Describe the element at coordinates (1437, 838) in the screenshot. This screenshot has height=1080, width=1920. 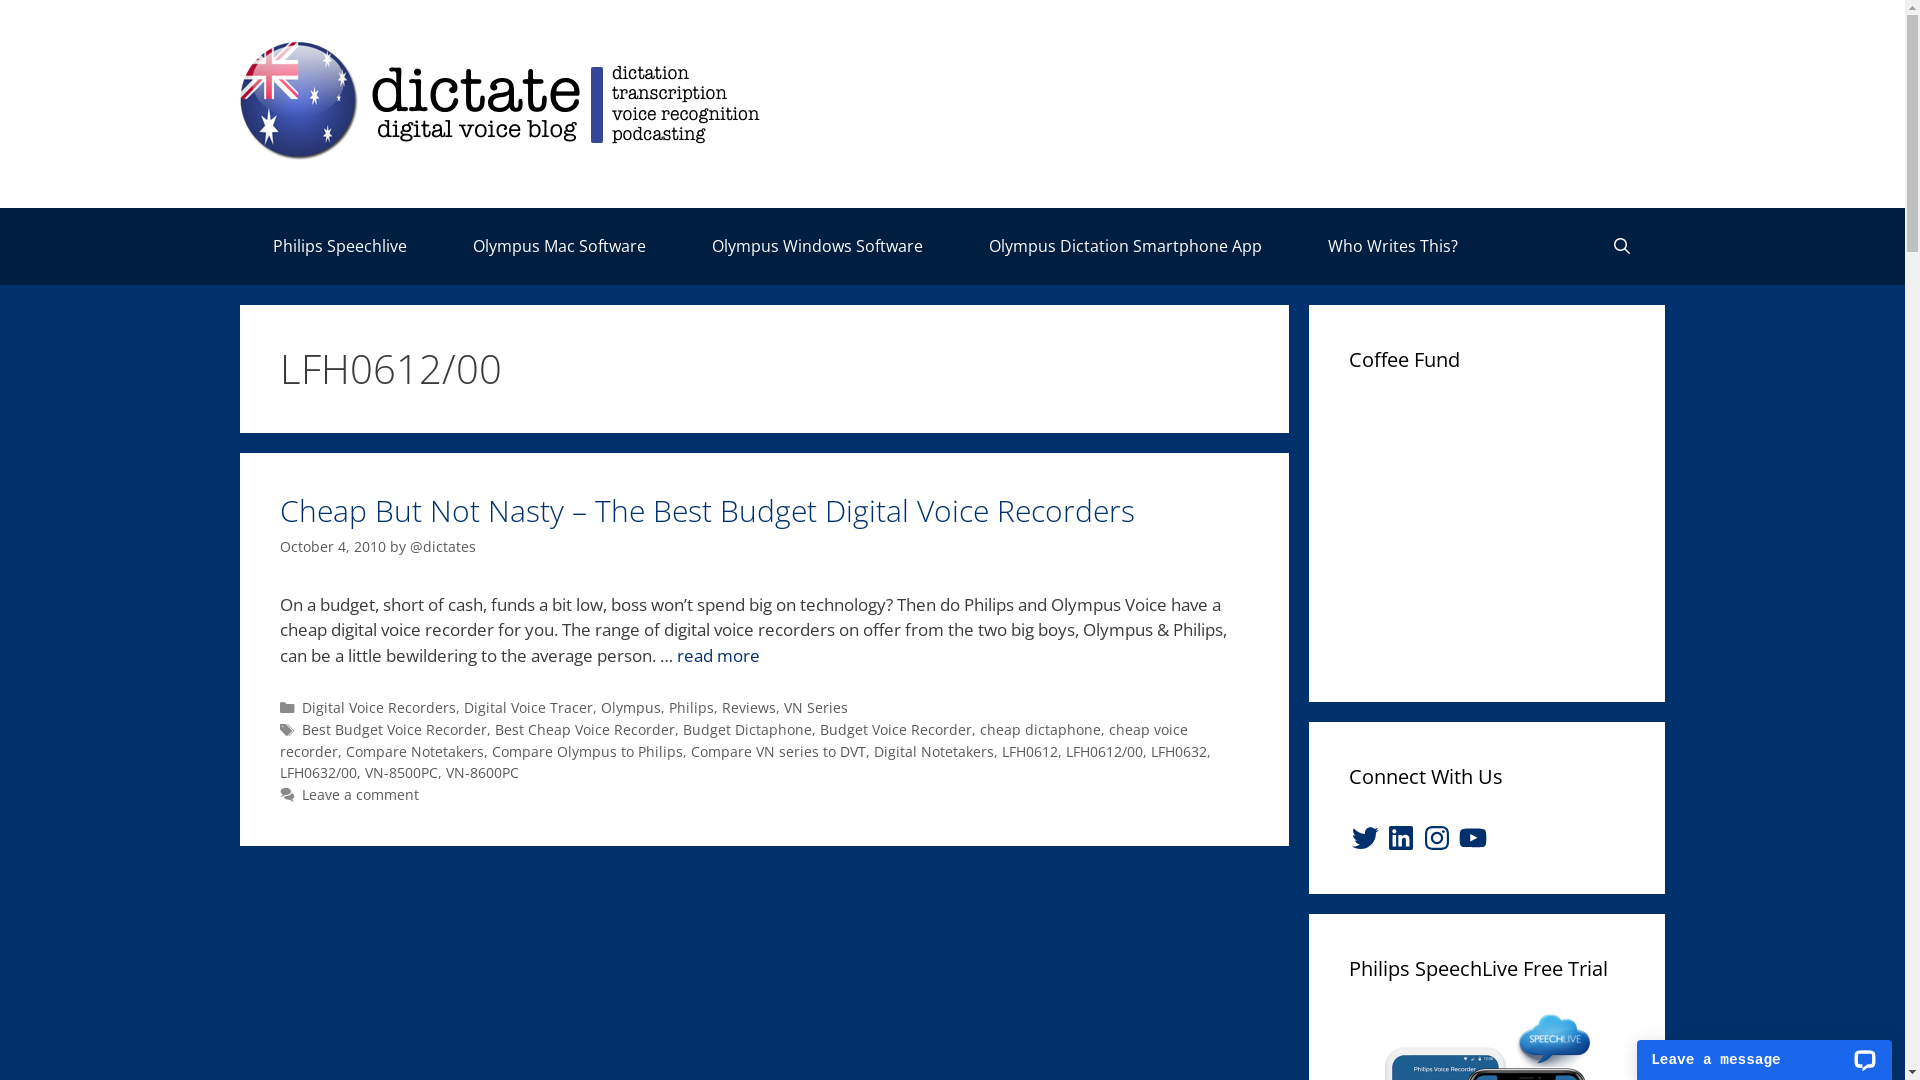
I see `Instagram` at that location.